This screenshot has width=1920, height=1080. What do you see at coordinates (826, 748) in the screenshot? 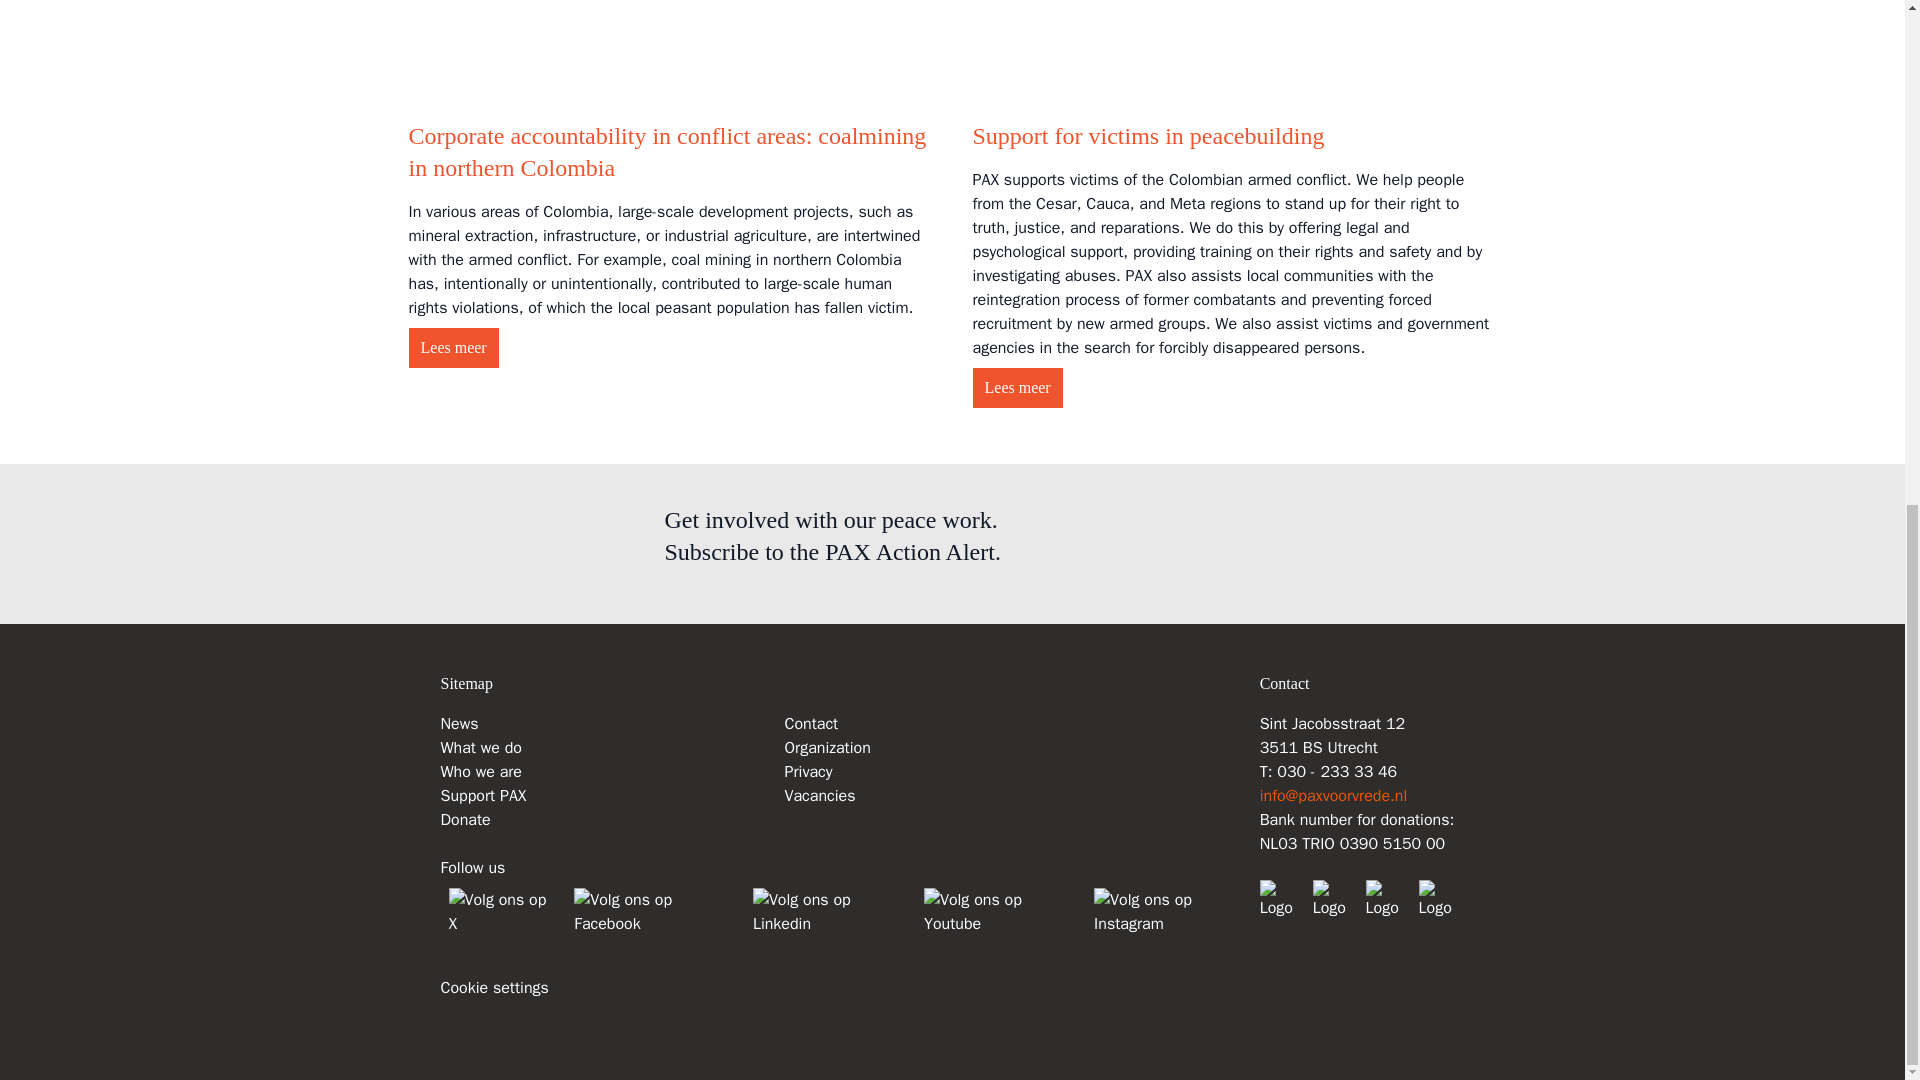
I see `Organization` at bounding box center [826, 748].